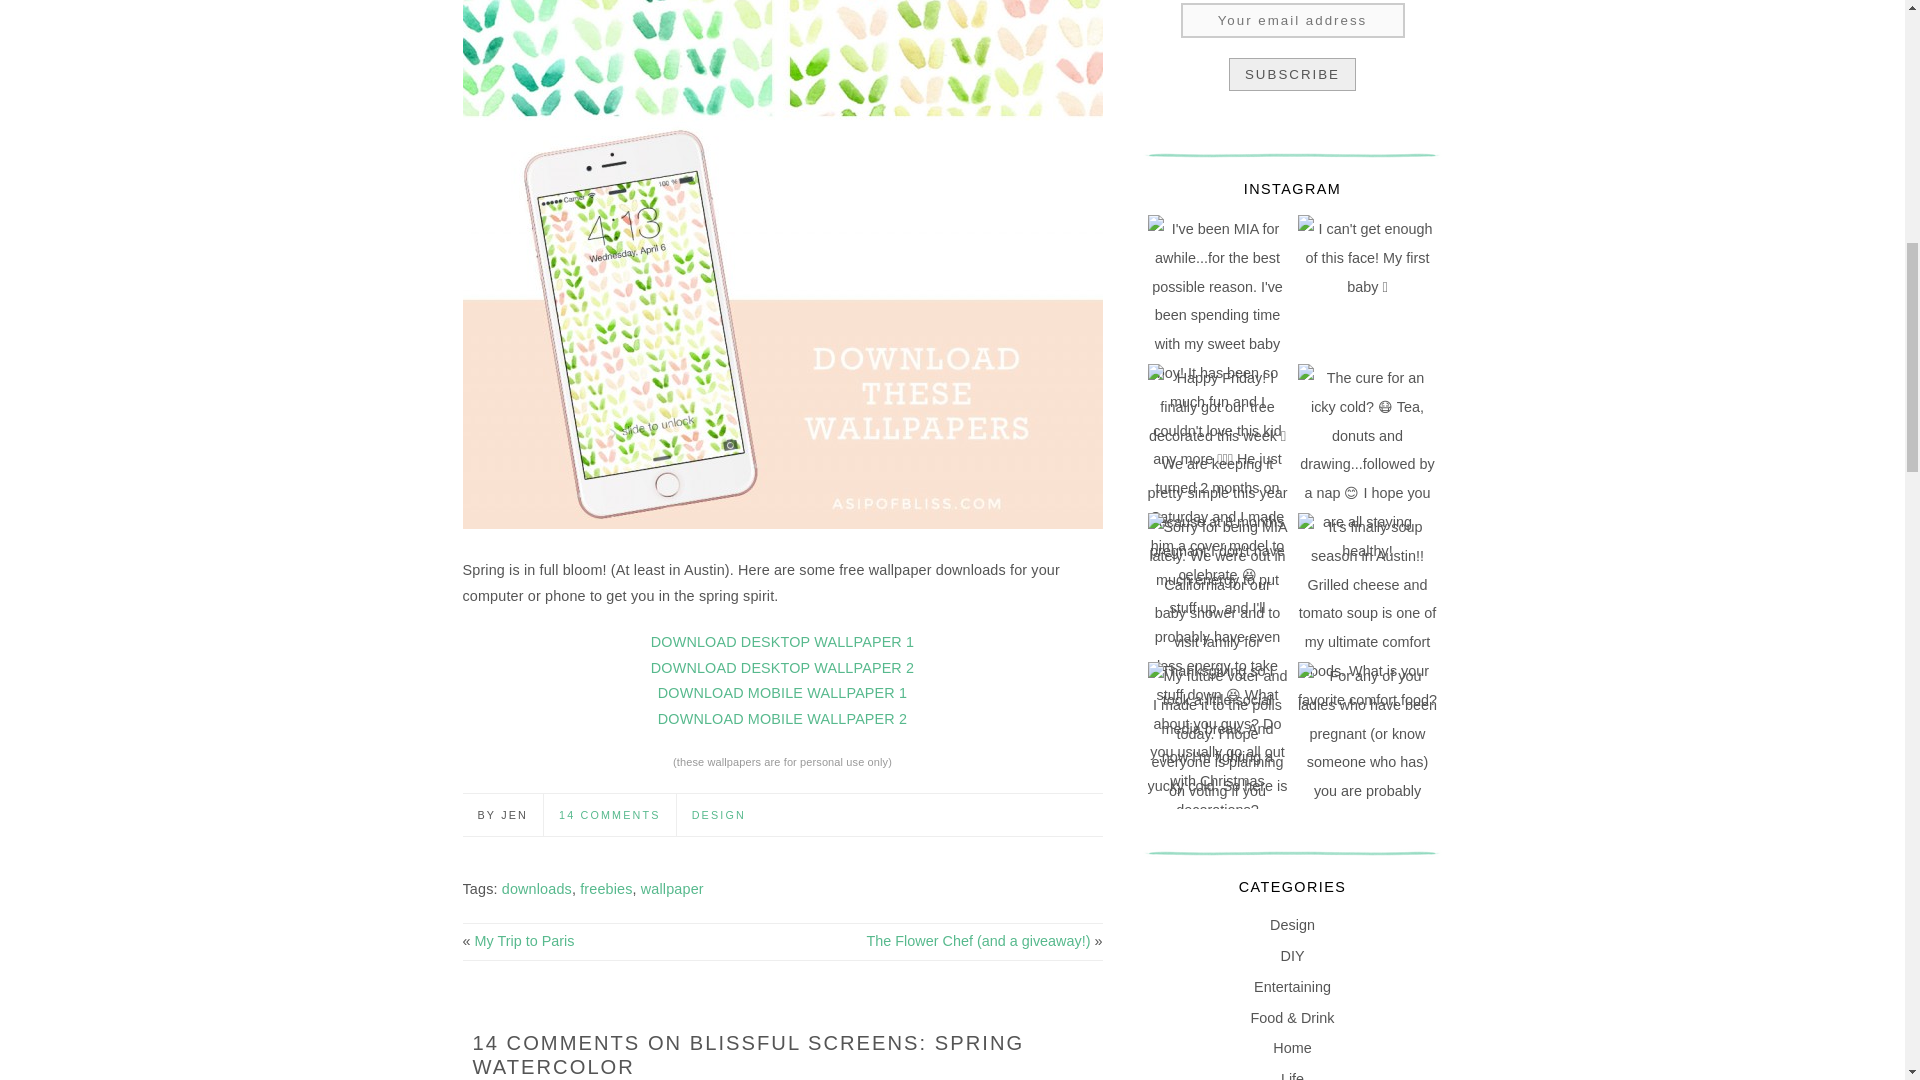 The width and height of the screenshot is (1920, 1080). I want to click on DOWNLOAD MOBILE WALLPAPER 1, so click(782, 692).